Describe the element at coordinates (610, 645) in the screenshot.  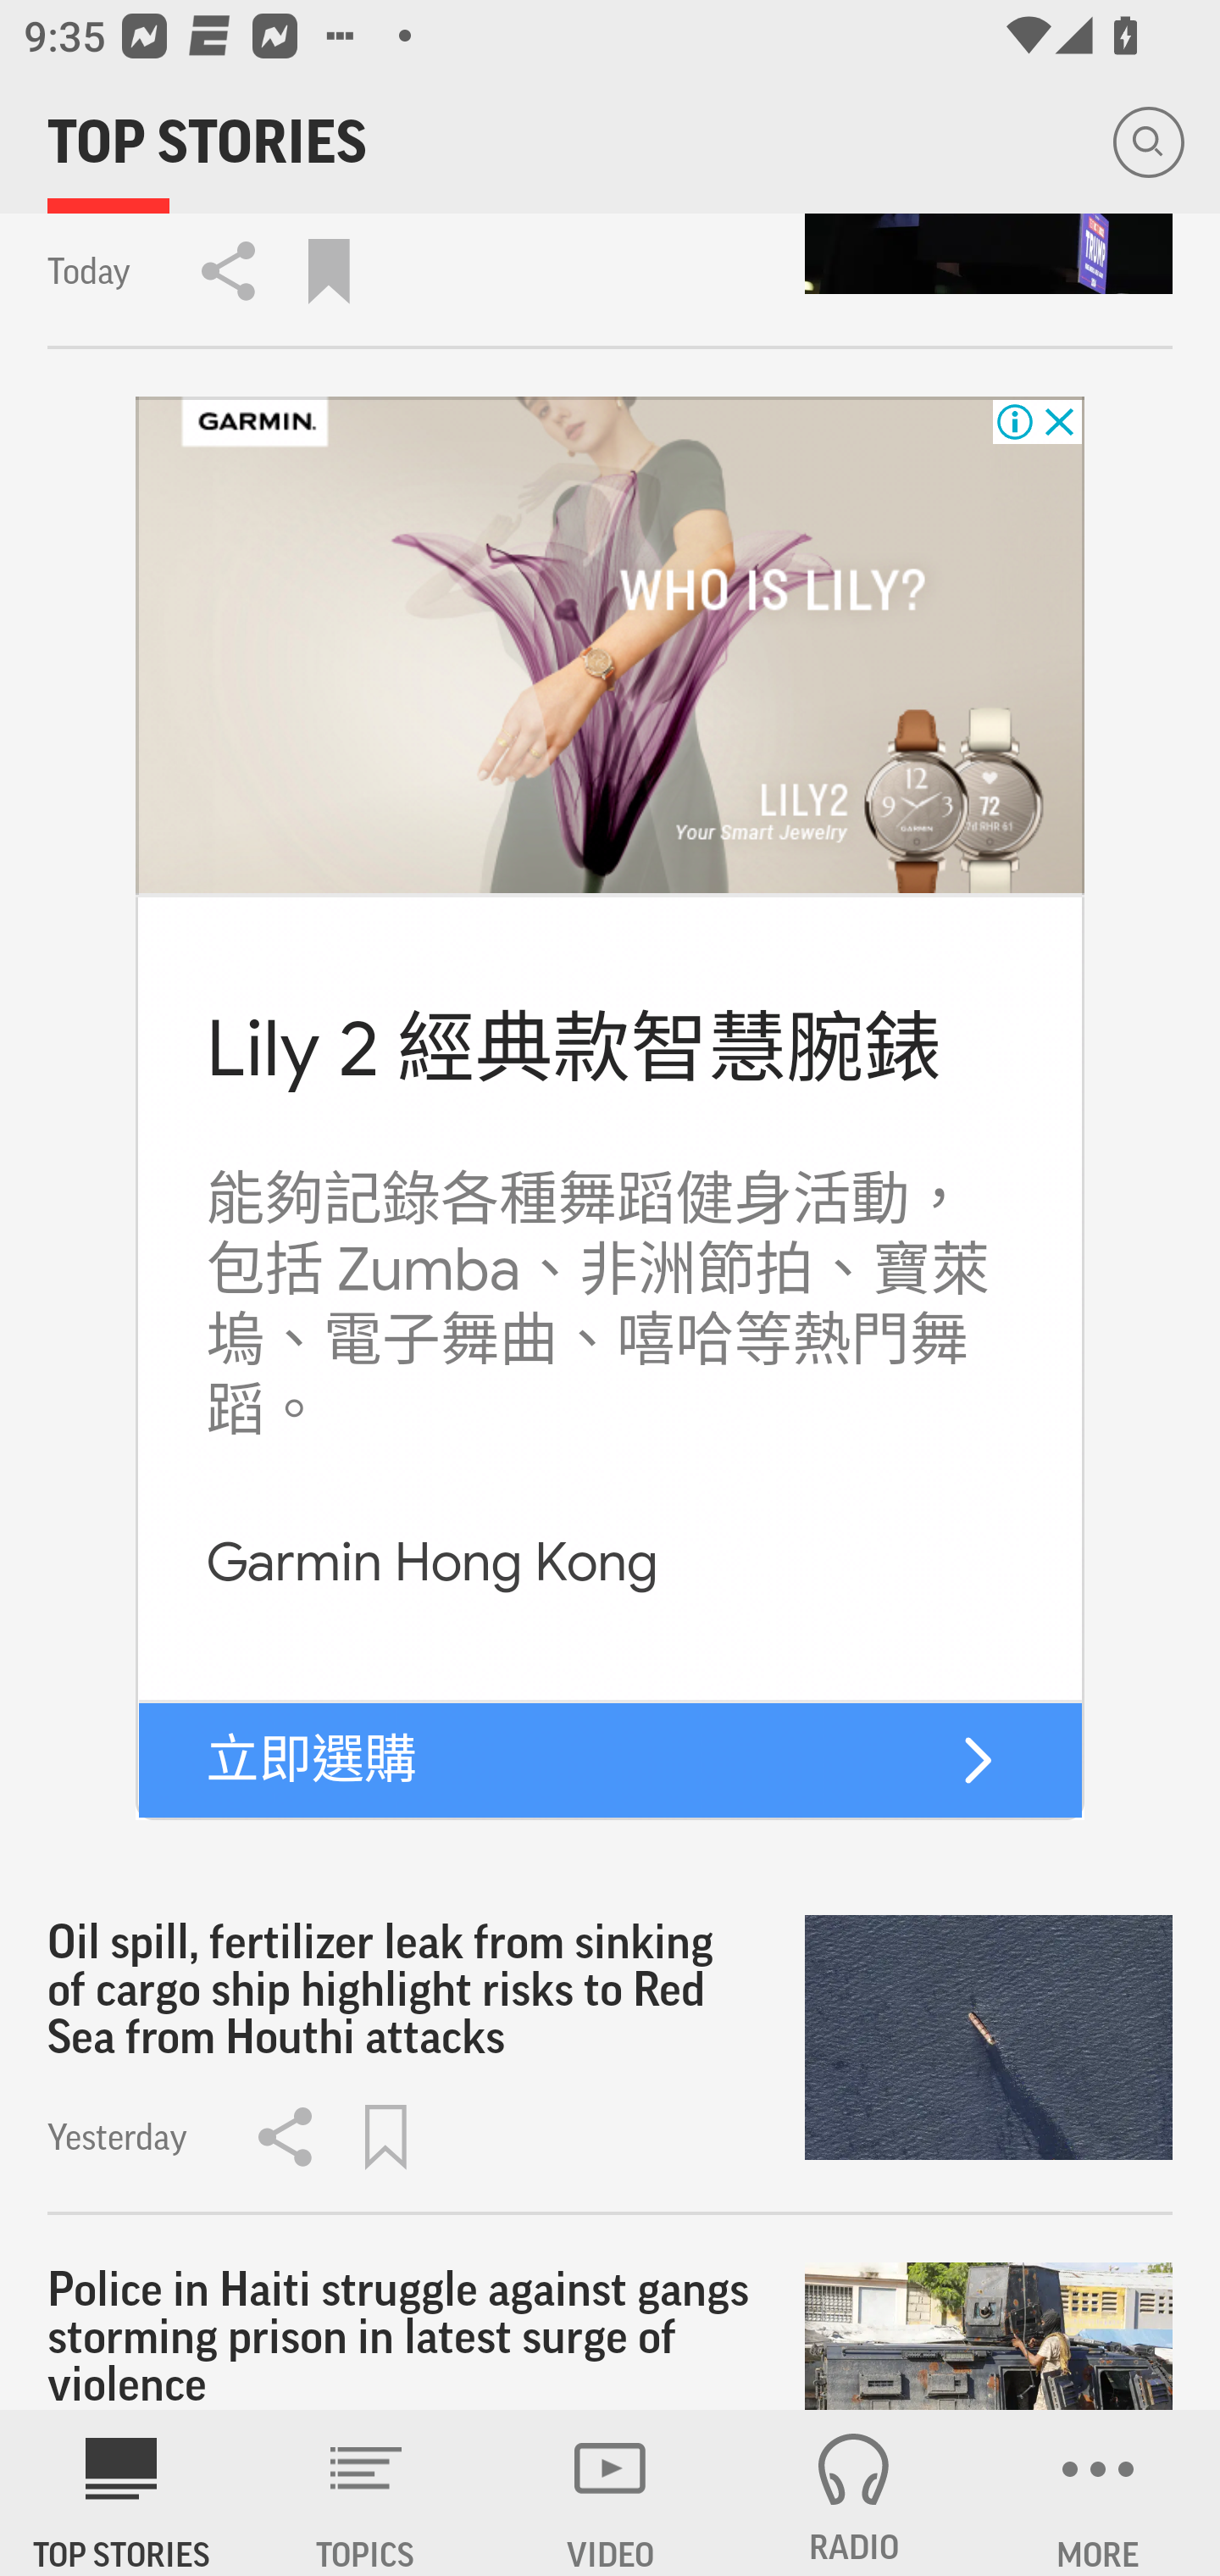
I see `lily2-classic-gold-tan` at that location.